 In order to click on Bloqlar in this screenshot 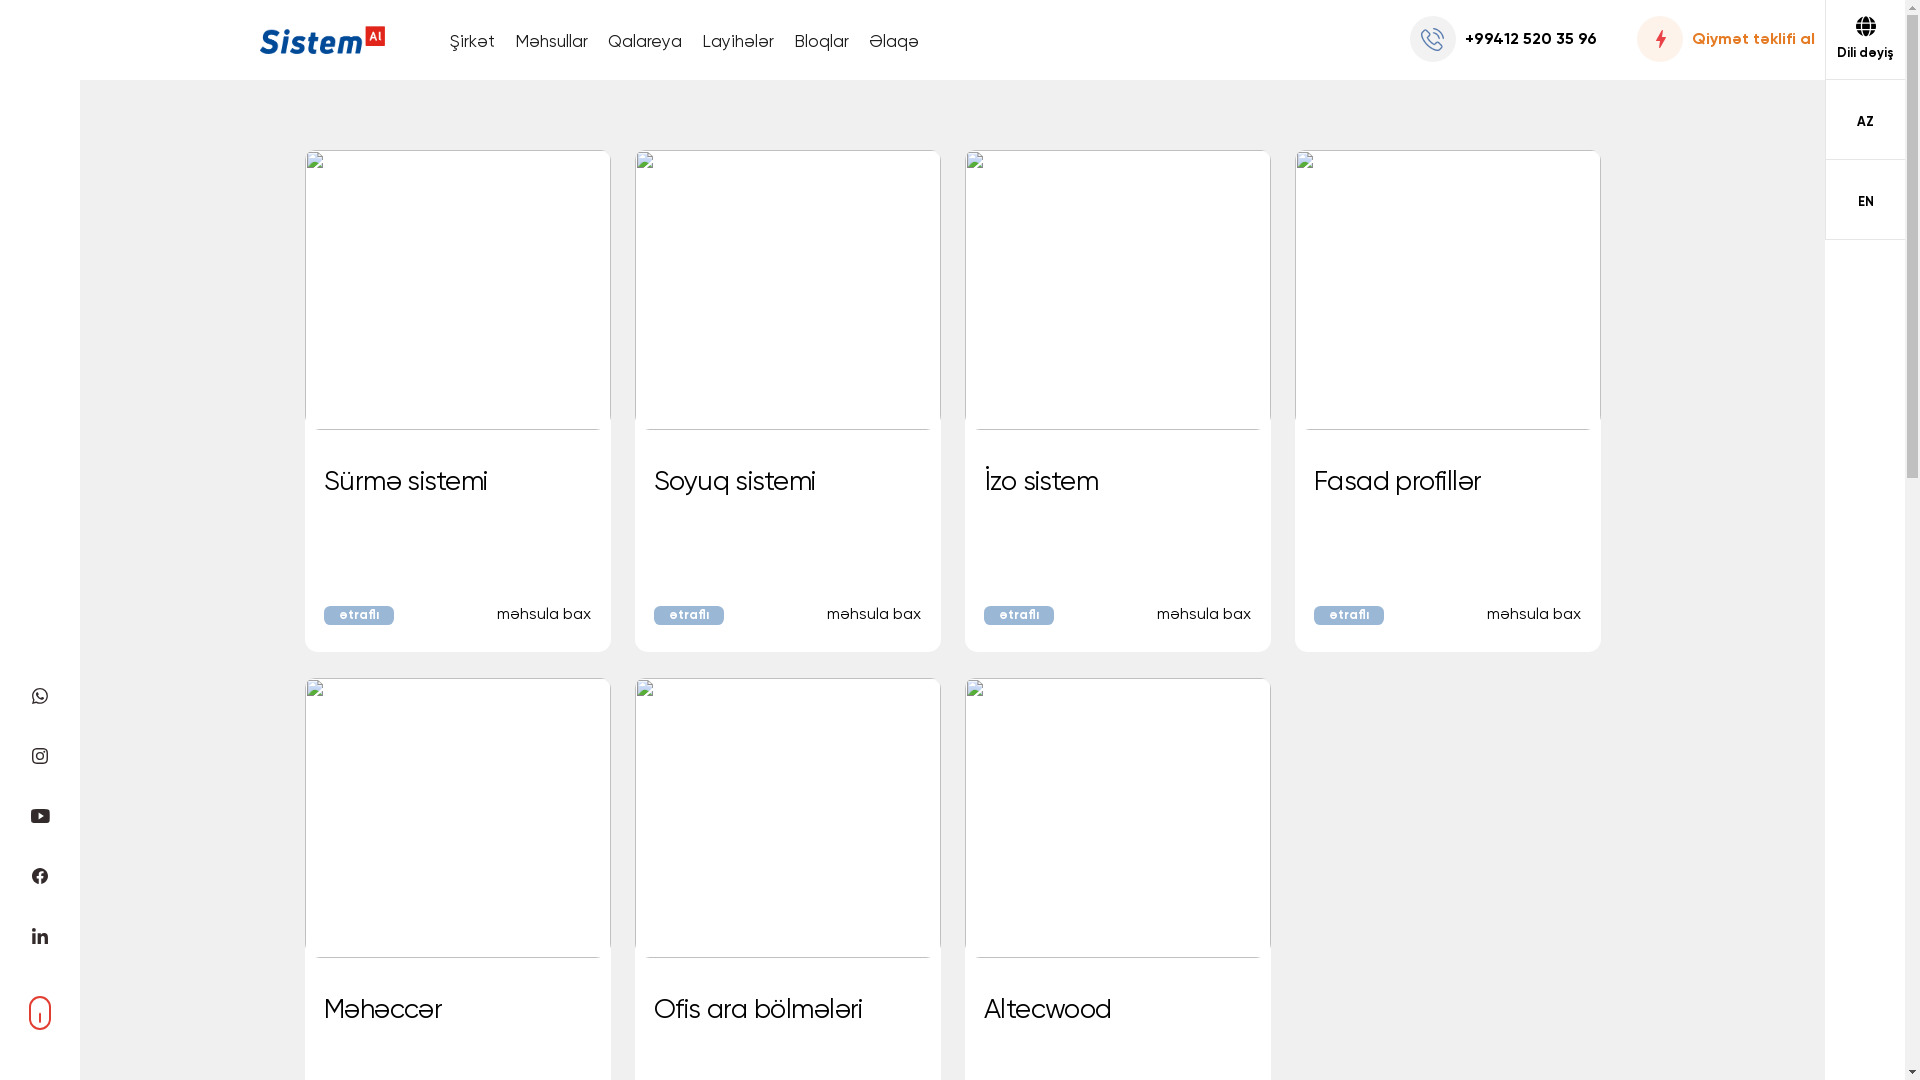, I will do `click(822, 55)`.